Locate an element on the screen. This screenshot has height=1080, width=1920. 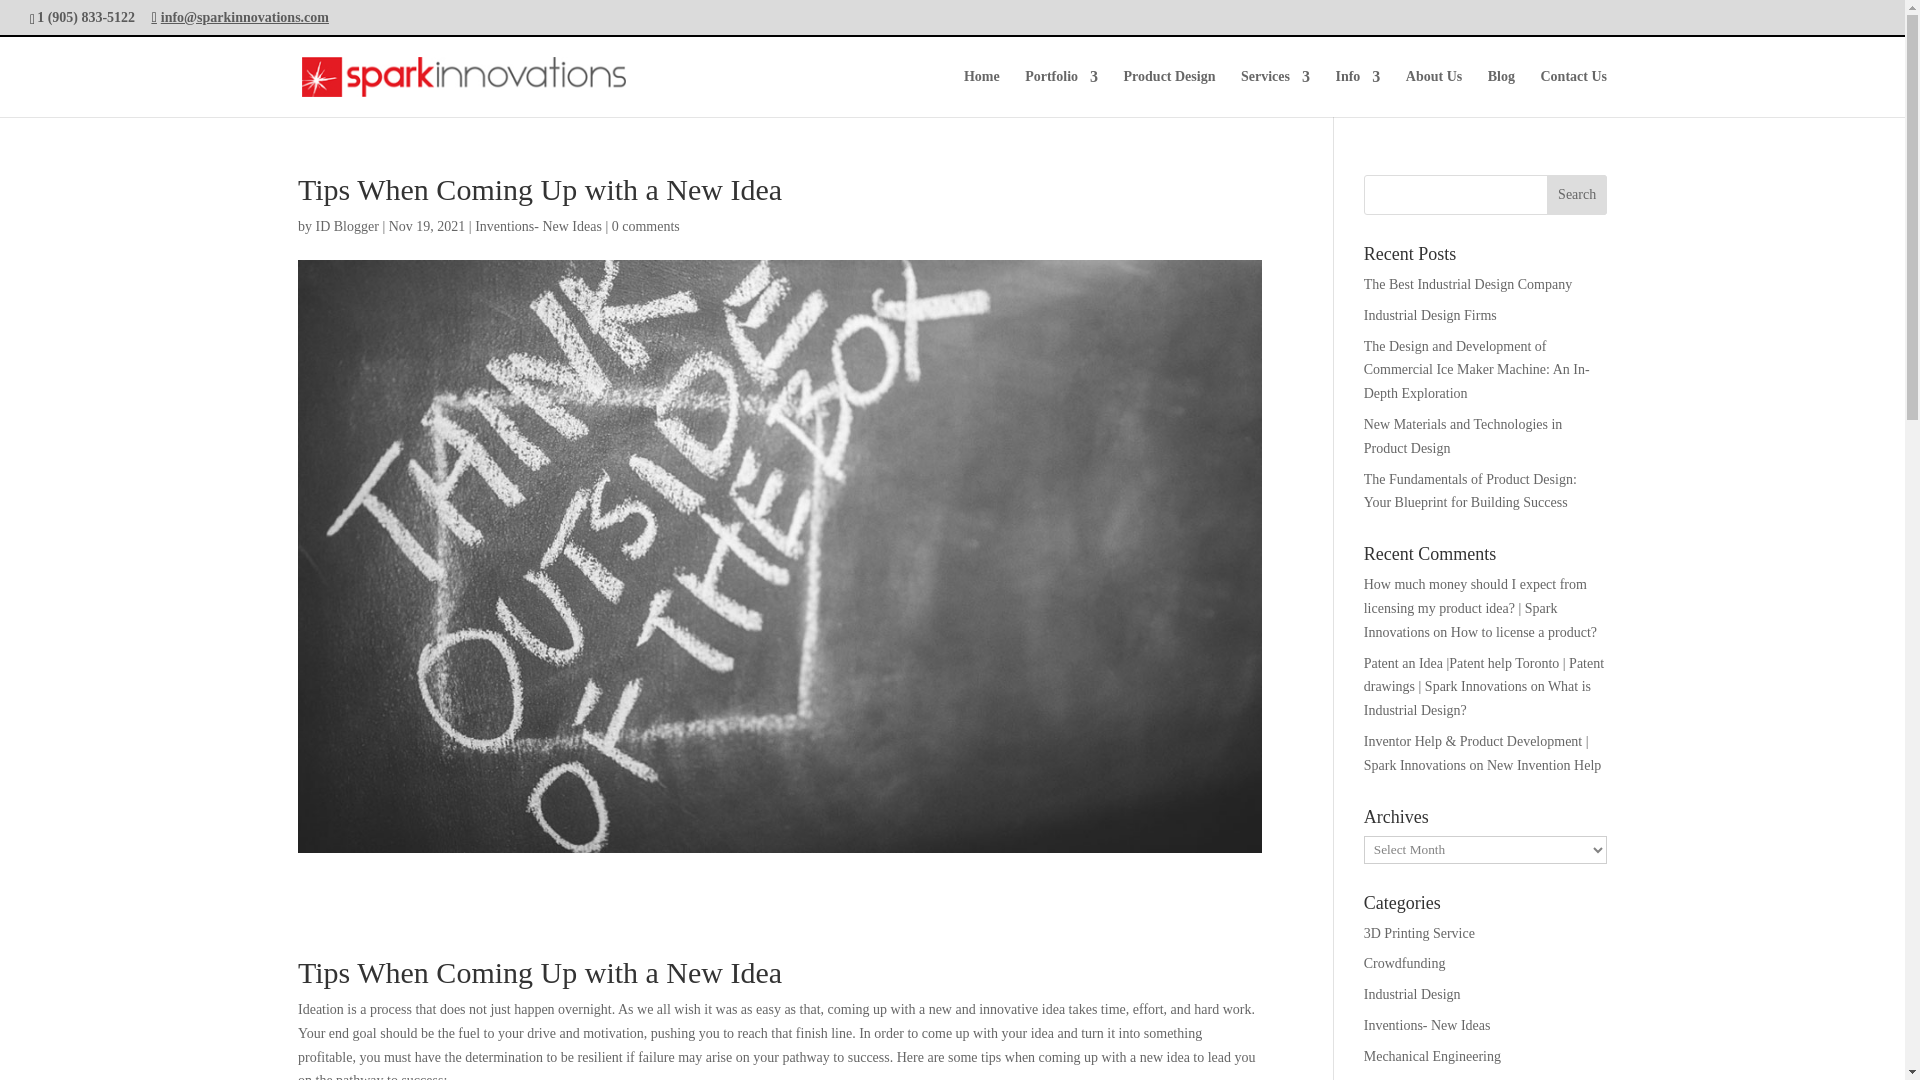
Info is located at coordinates (1357, 93).